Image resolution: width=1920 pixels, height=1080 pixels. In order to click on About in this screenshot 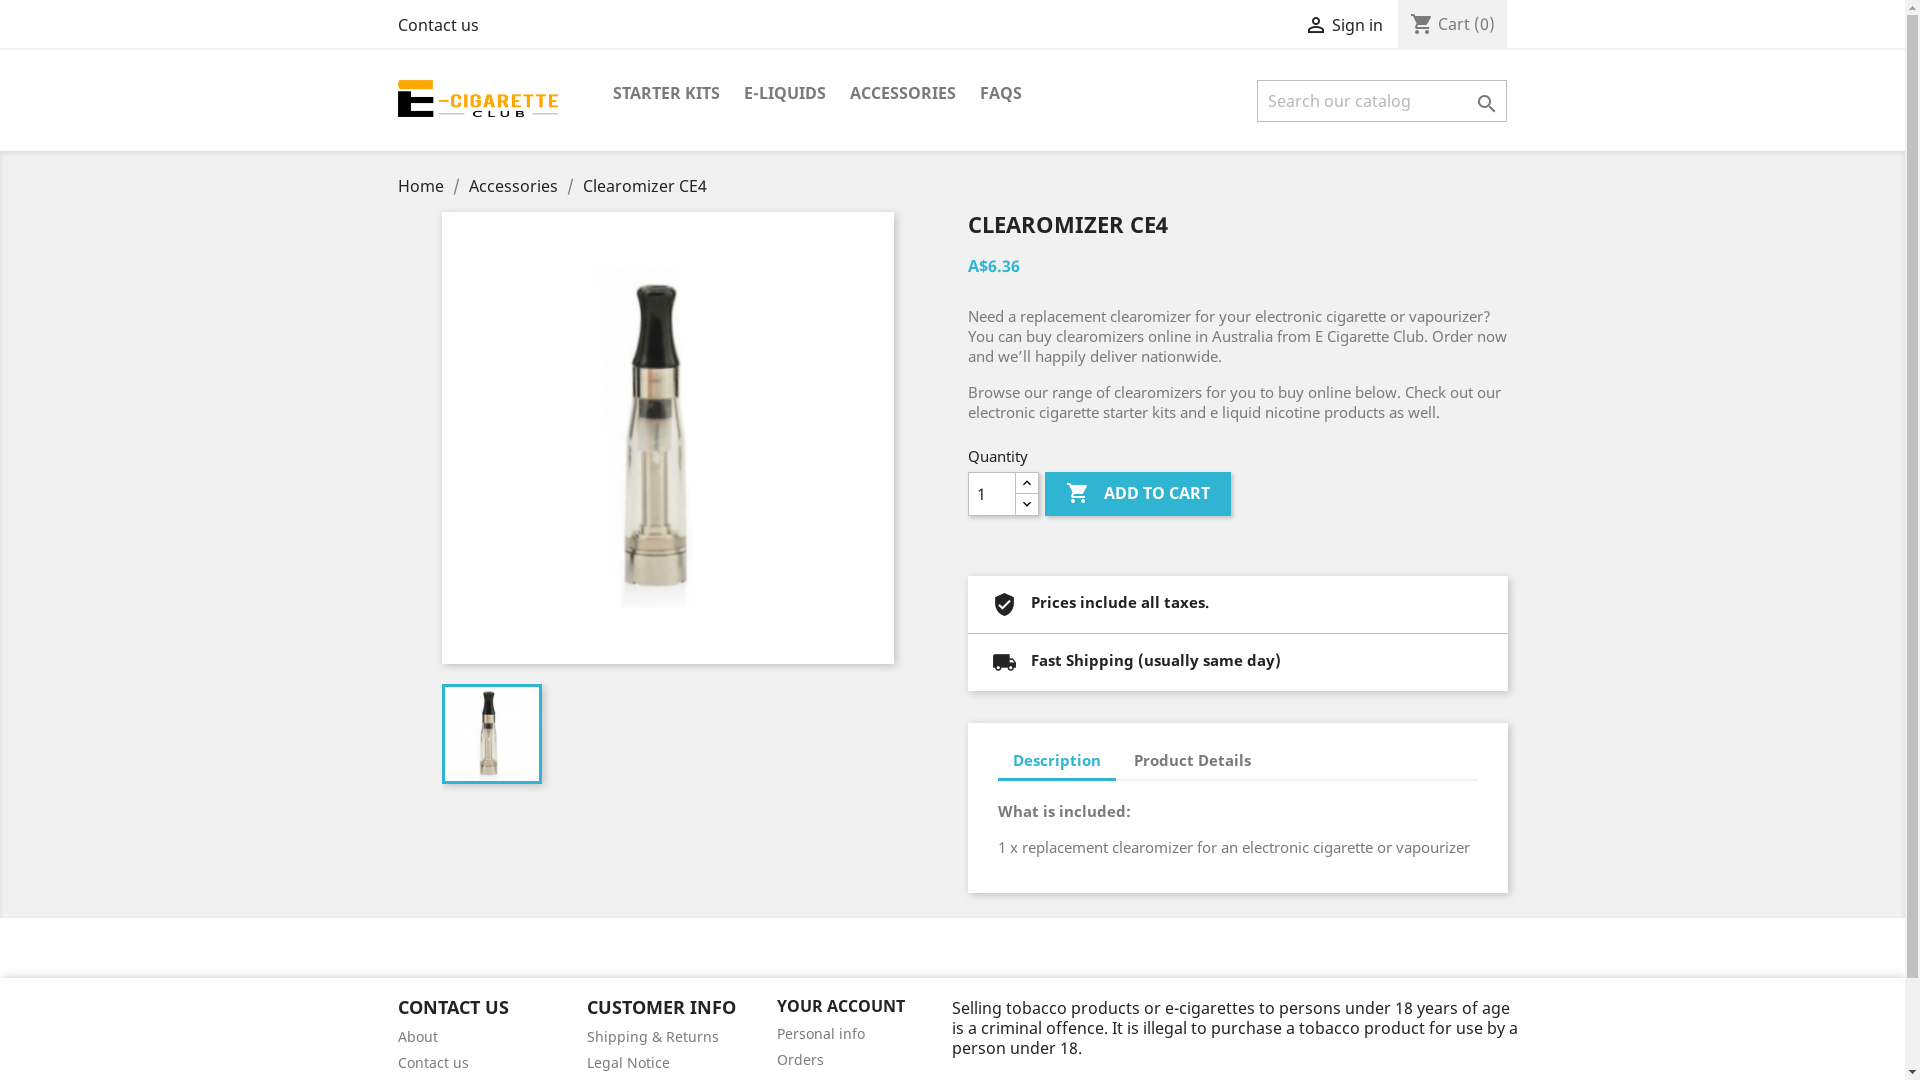, I will do `click(418, 1036)`.